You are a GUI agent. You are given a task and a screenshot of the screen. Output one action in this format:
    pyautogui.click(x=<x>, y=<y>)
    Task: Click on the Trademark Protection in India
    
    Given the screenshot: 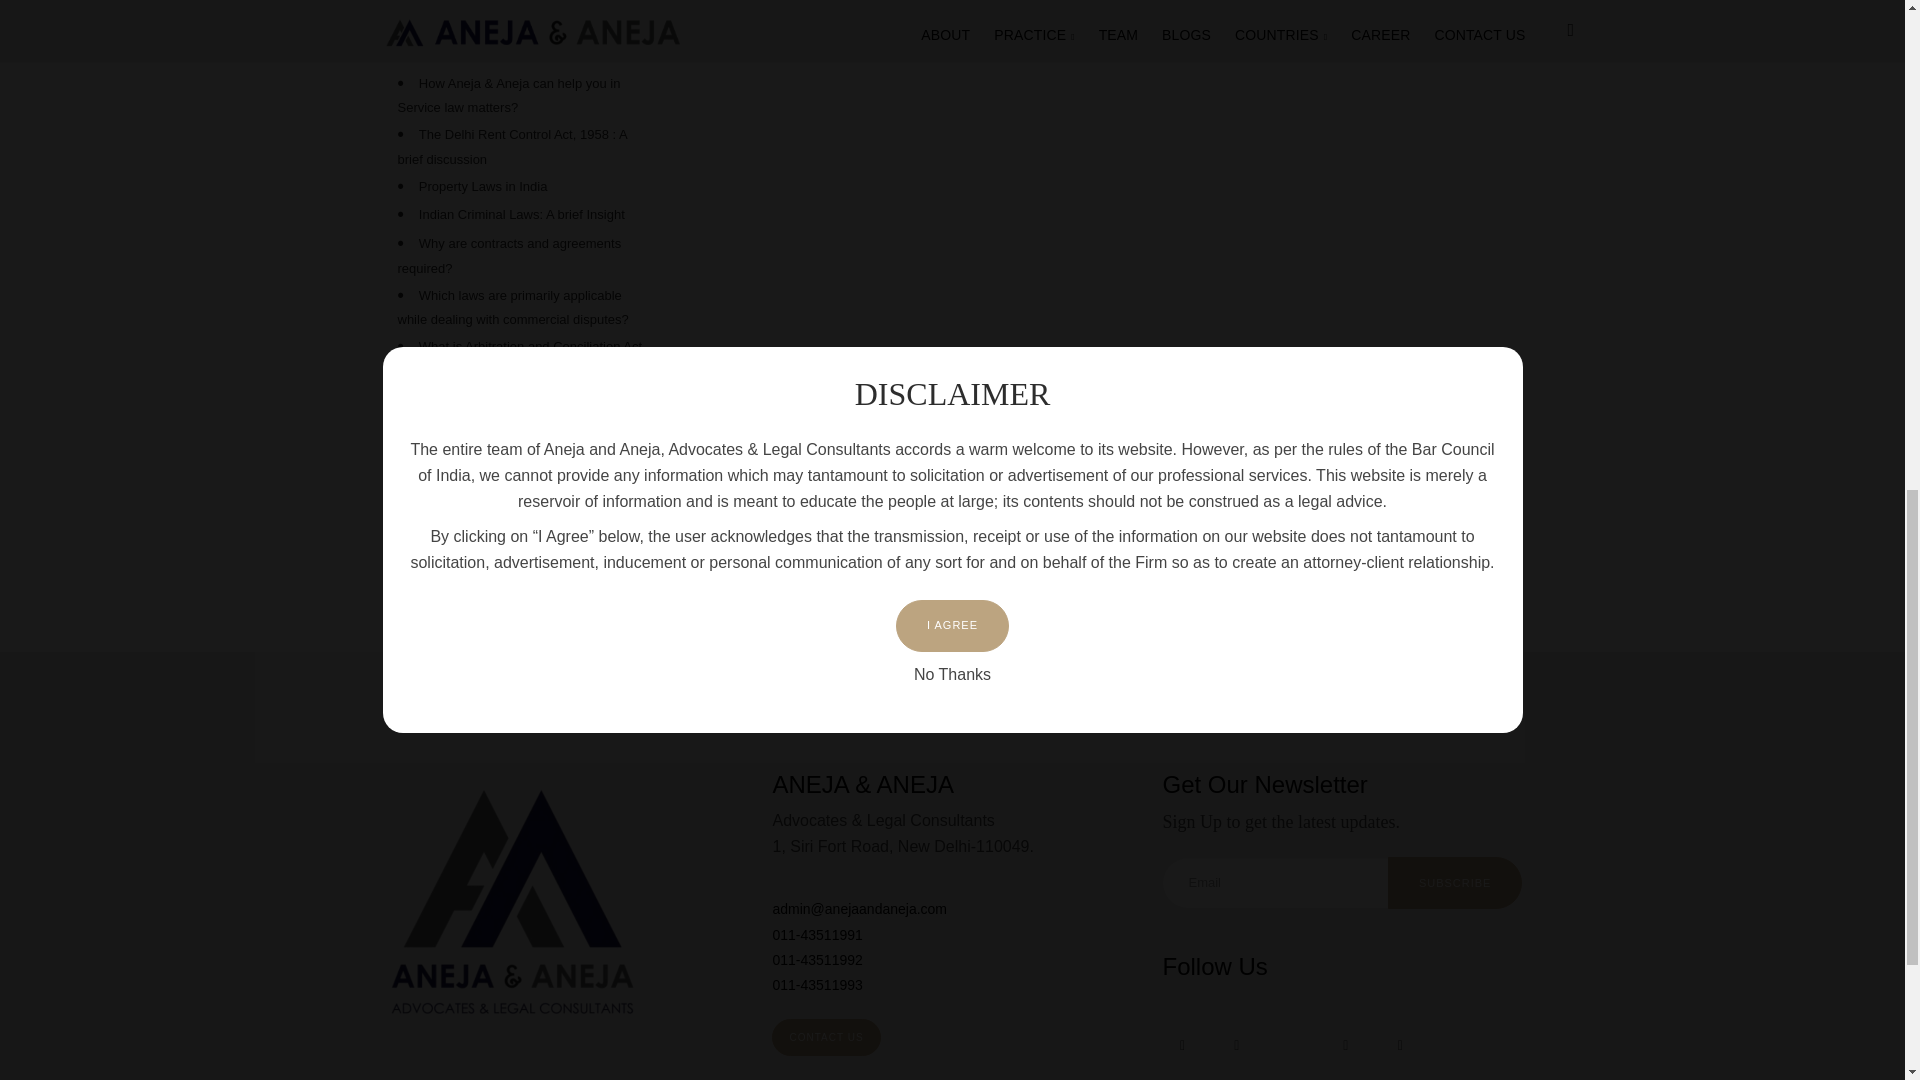 What is the action you would take?
    pyautogui.click(x=504, y=398)
    